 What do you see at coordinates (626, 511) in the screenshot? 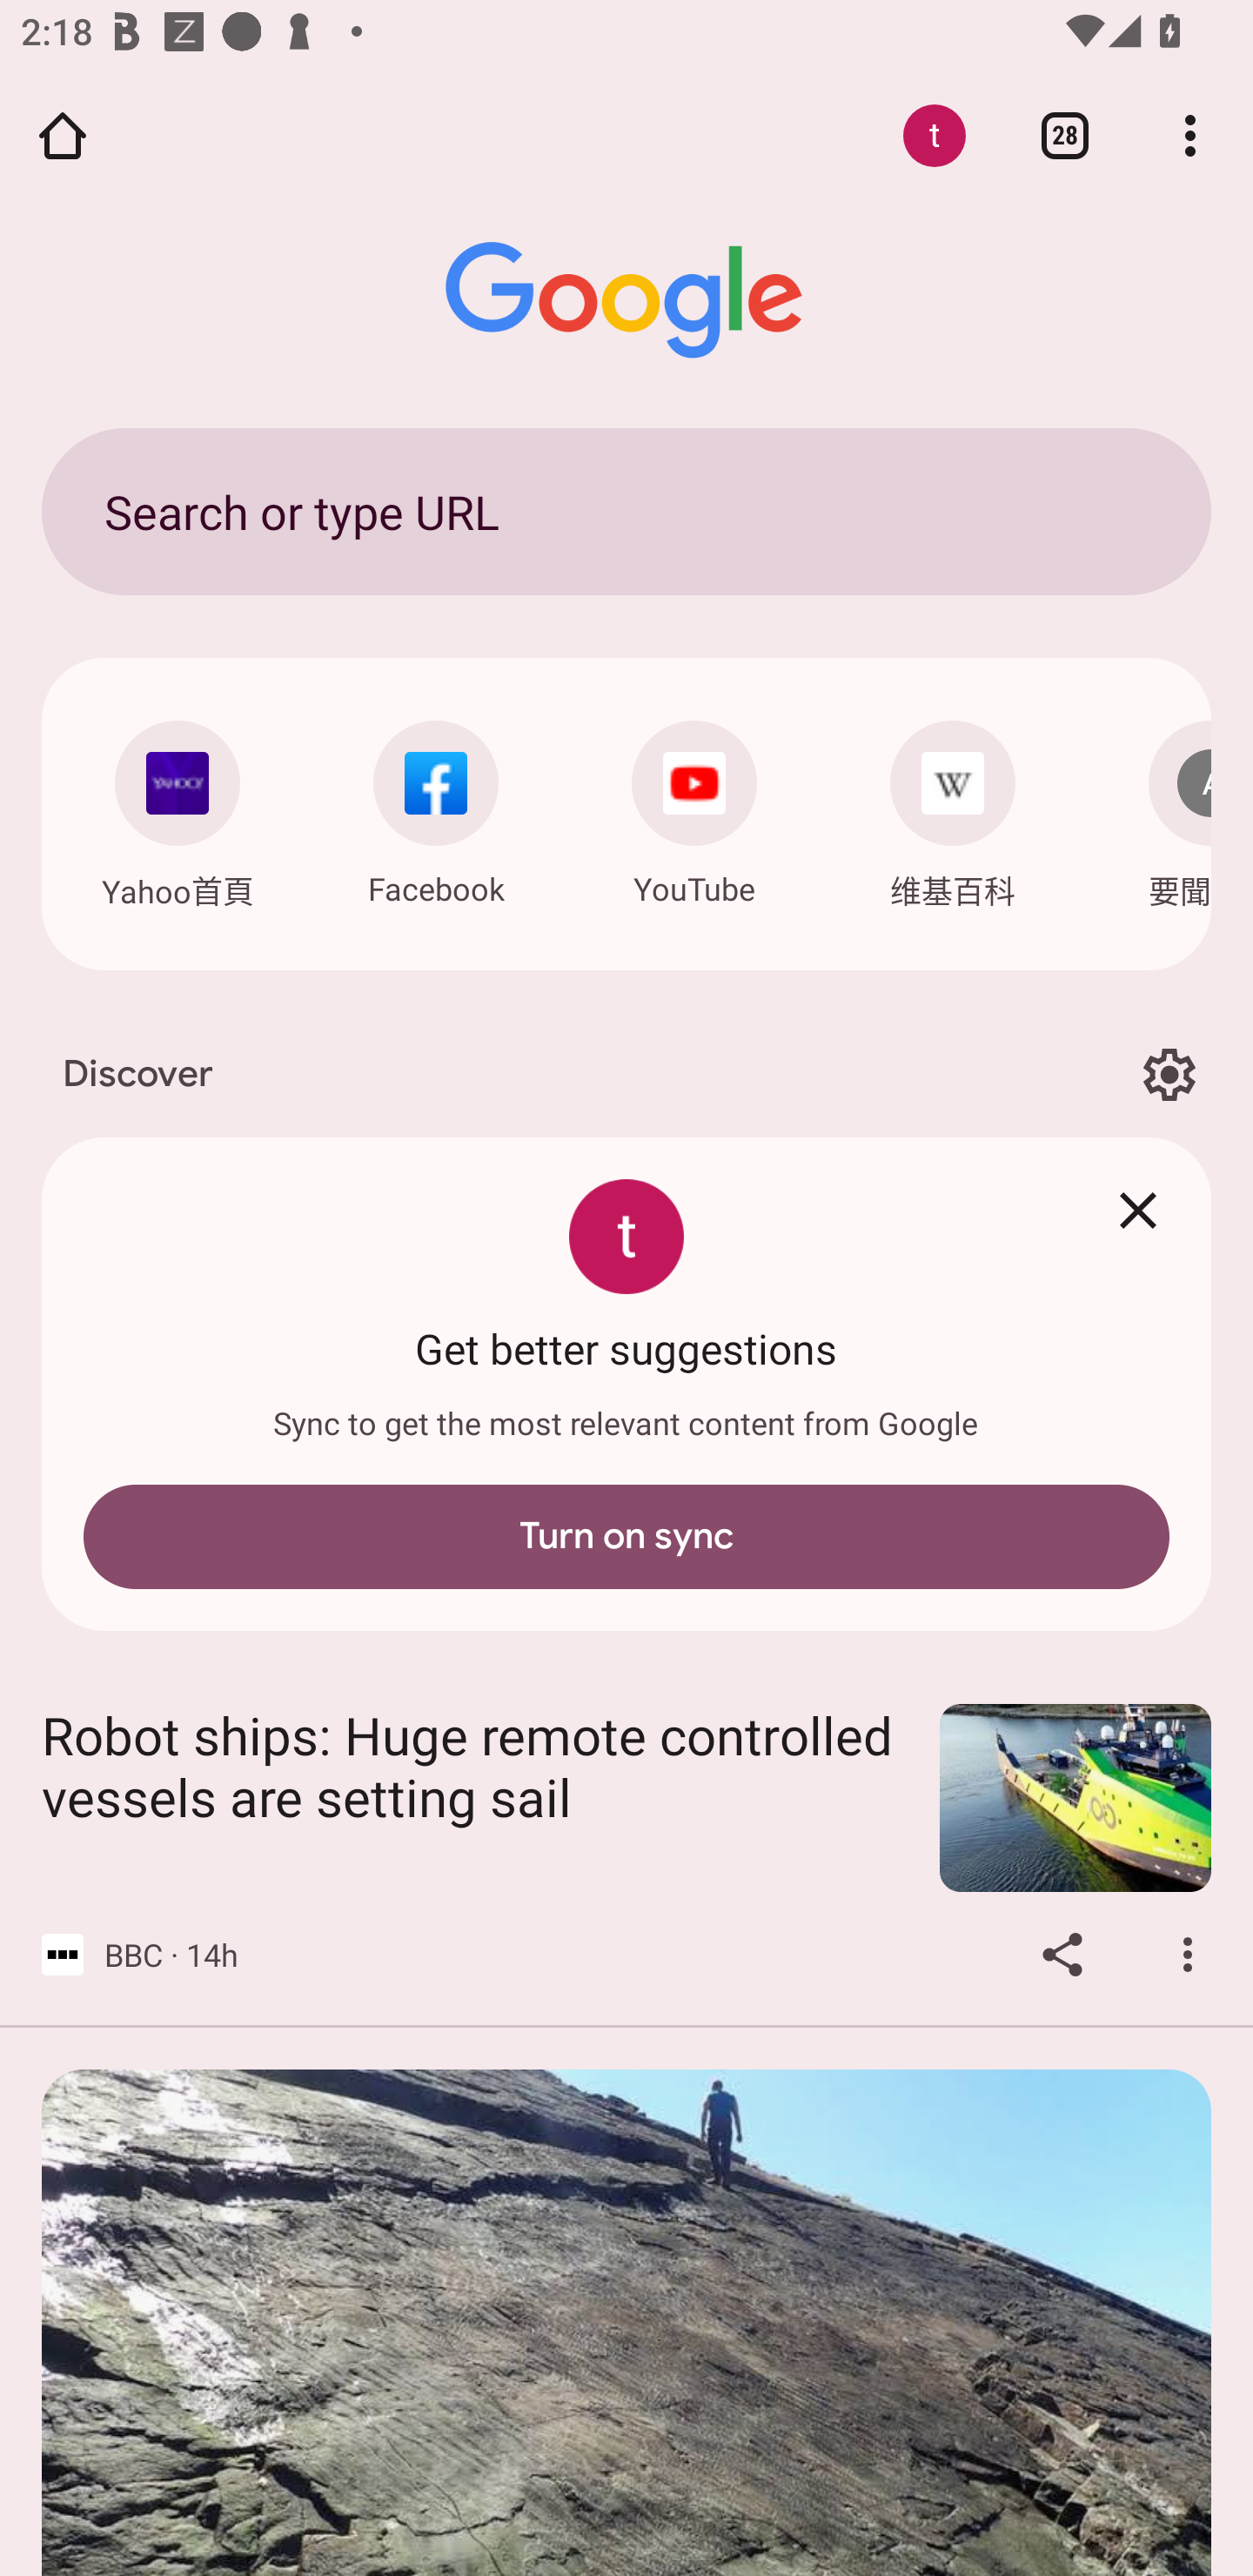
I see `Search or type URL` at bounding box center [626, 511].